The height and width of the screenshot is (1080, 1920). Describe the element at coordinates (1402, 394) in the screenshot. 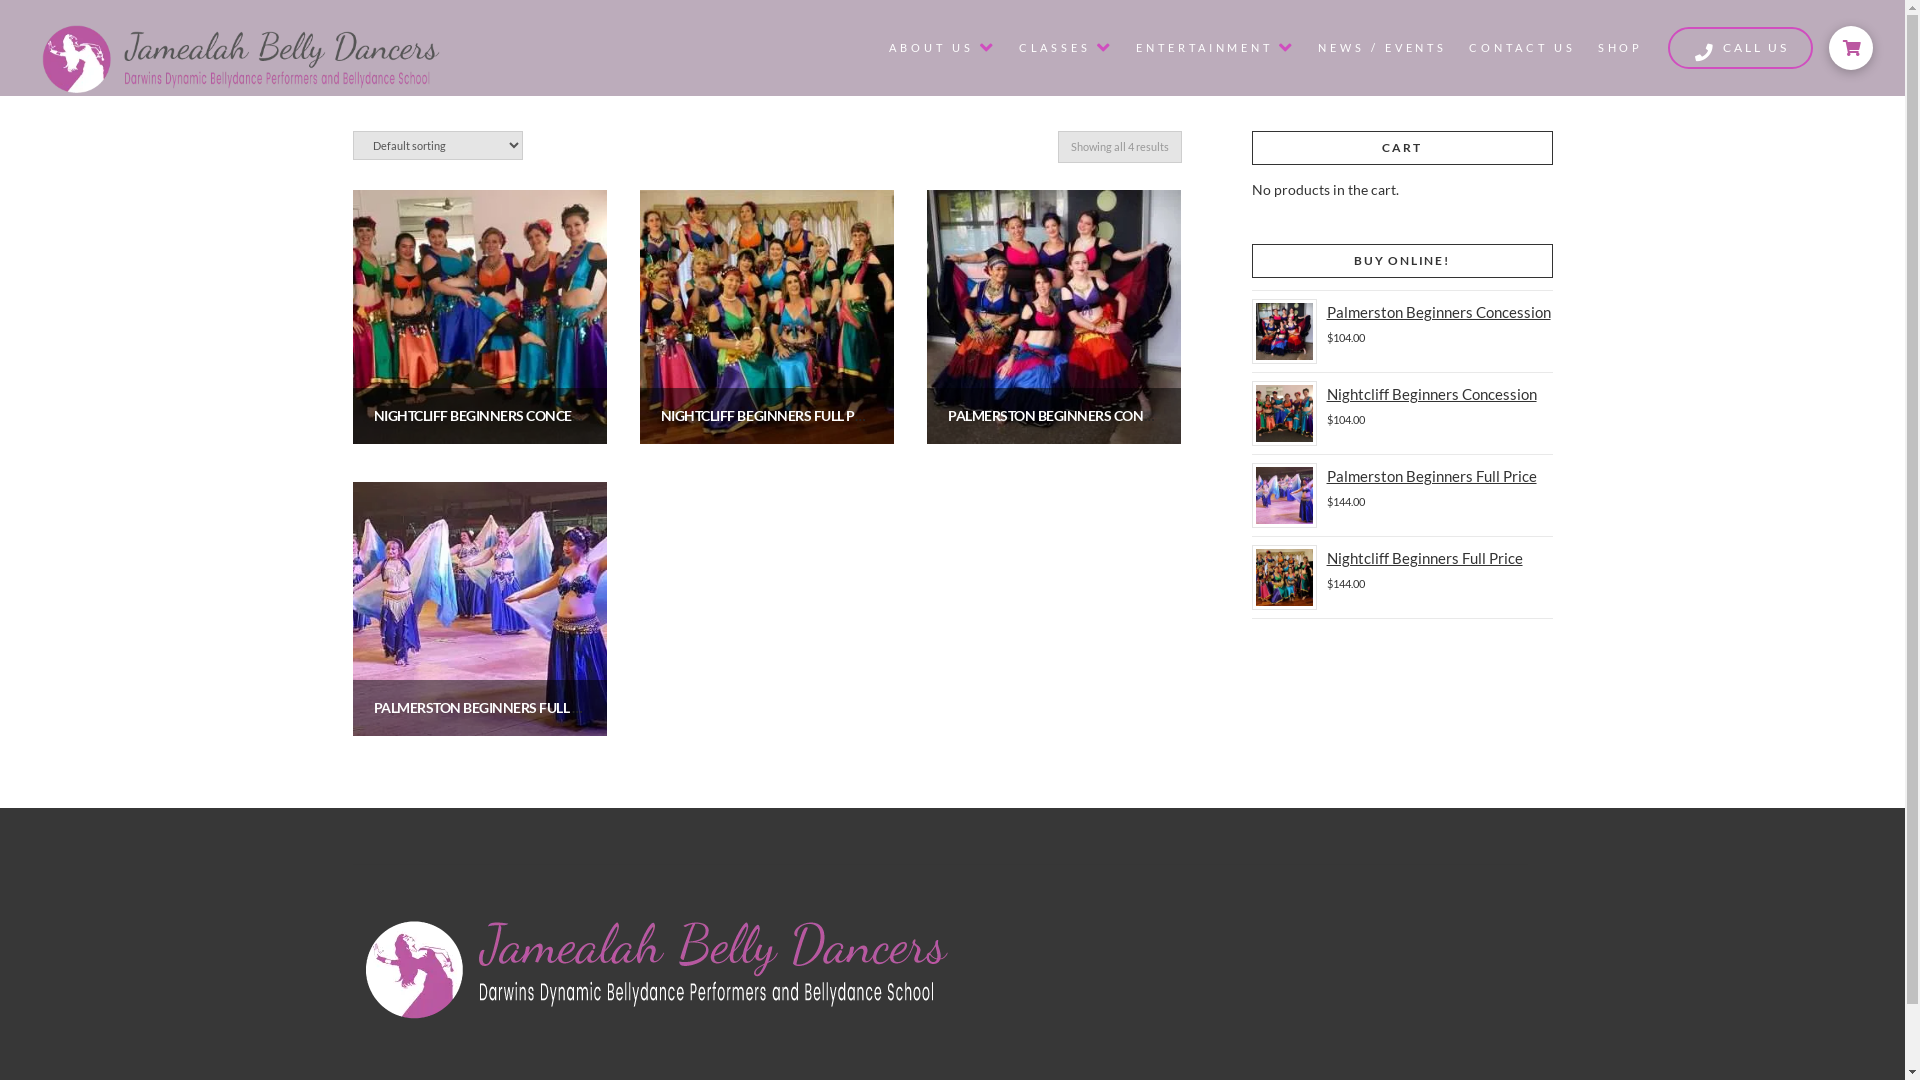

I see `Nightcliff Beginners Concession` at that location.